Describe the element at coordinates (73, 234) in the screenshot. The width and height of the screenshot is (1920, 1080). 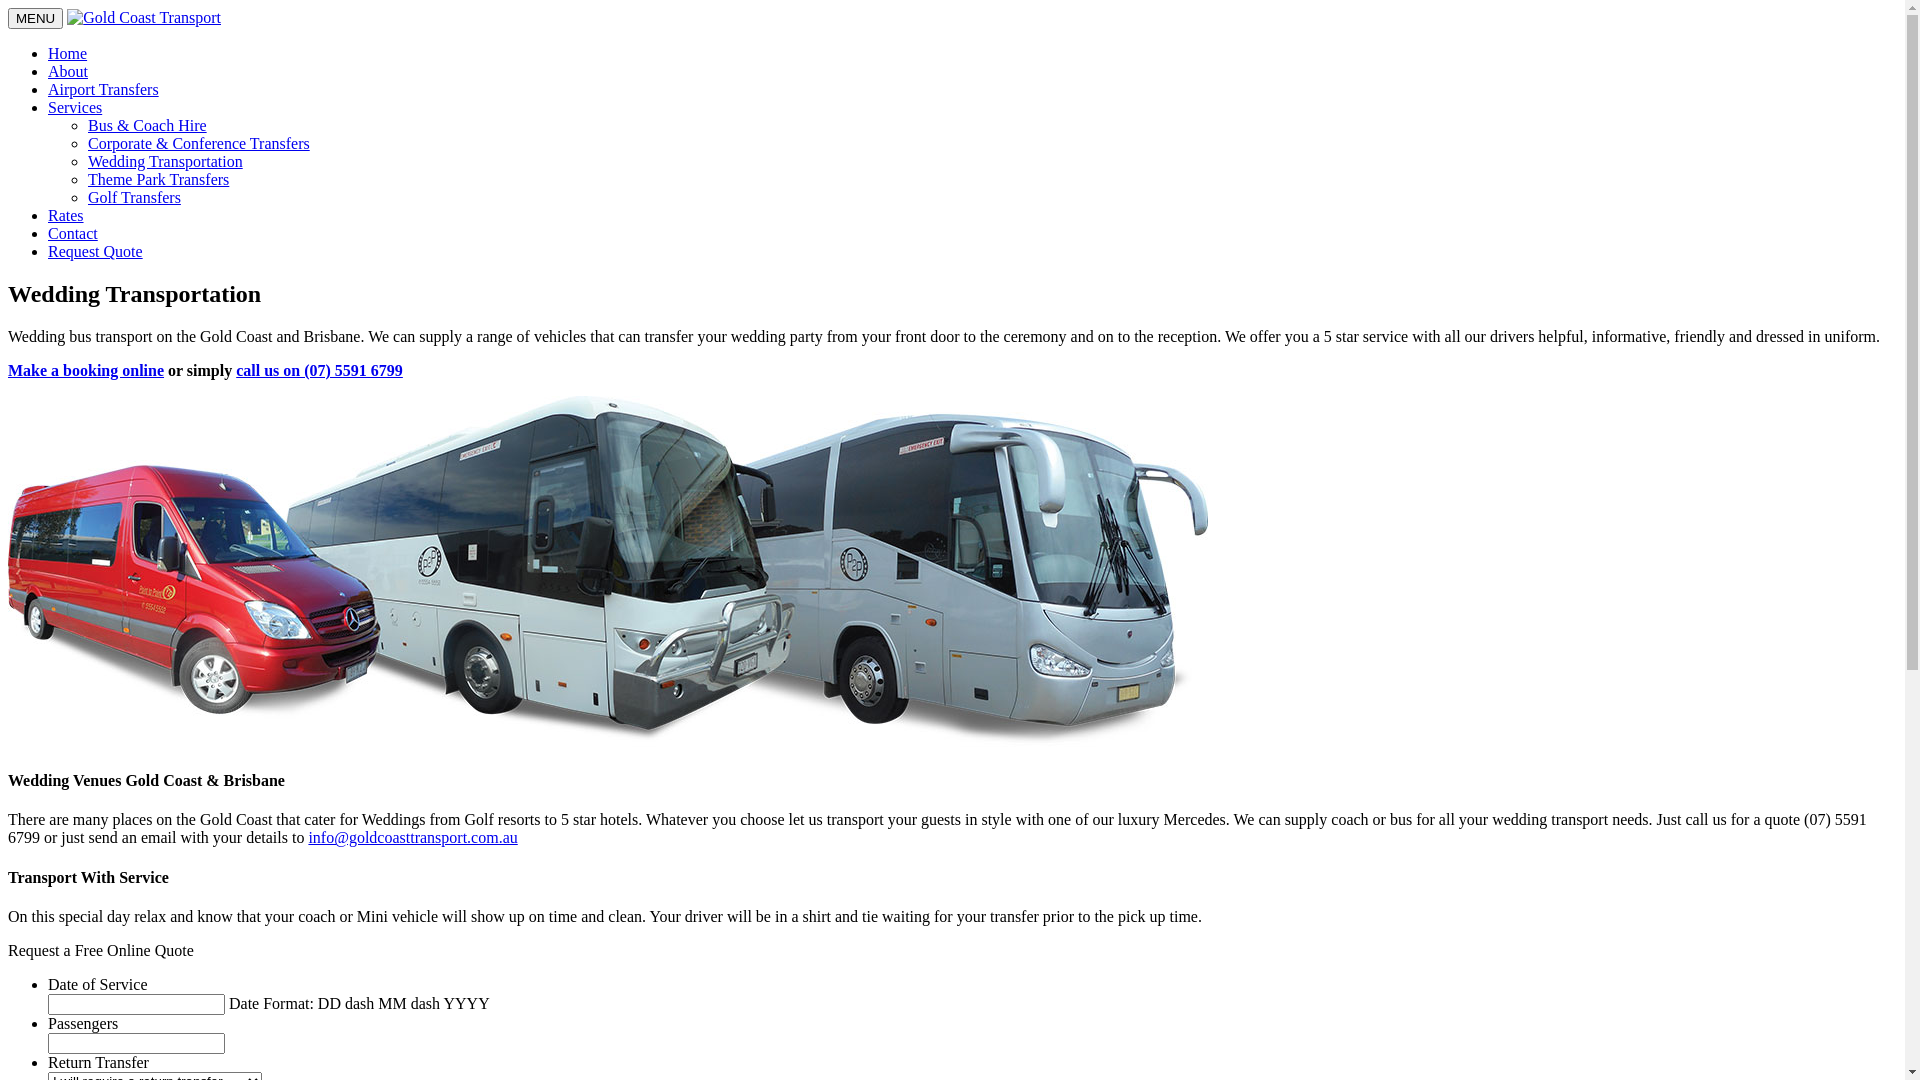
I see `Contact` at that location.